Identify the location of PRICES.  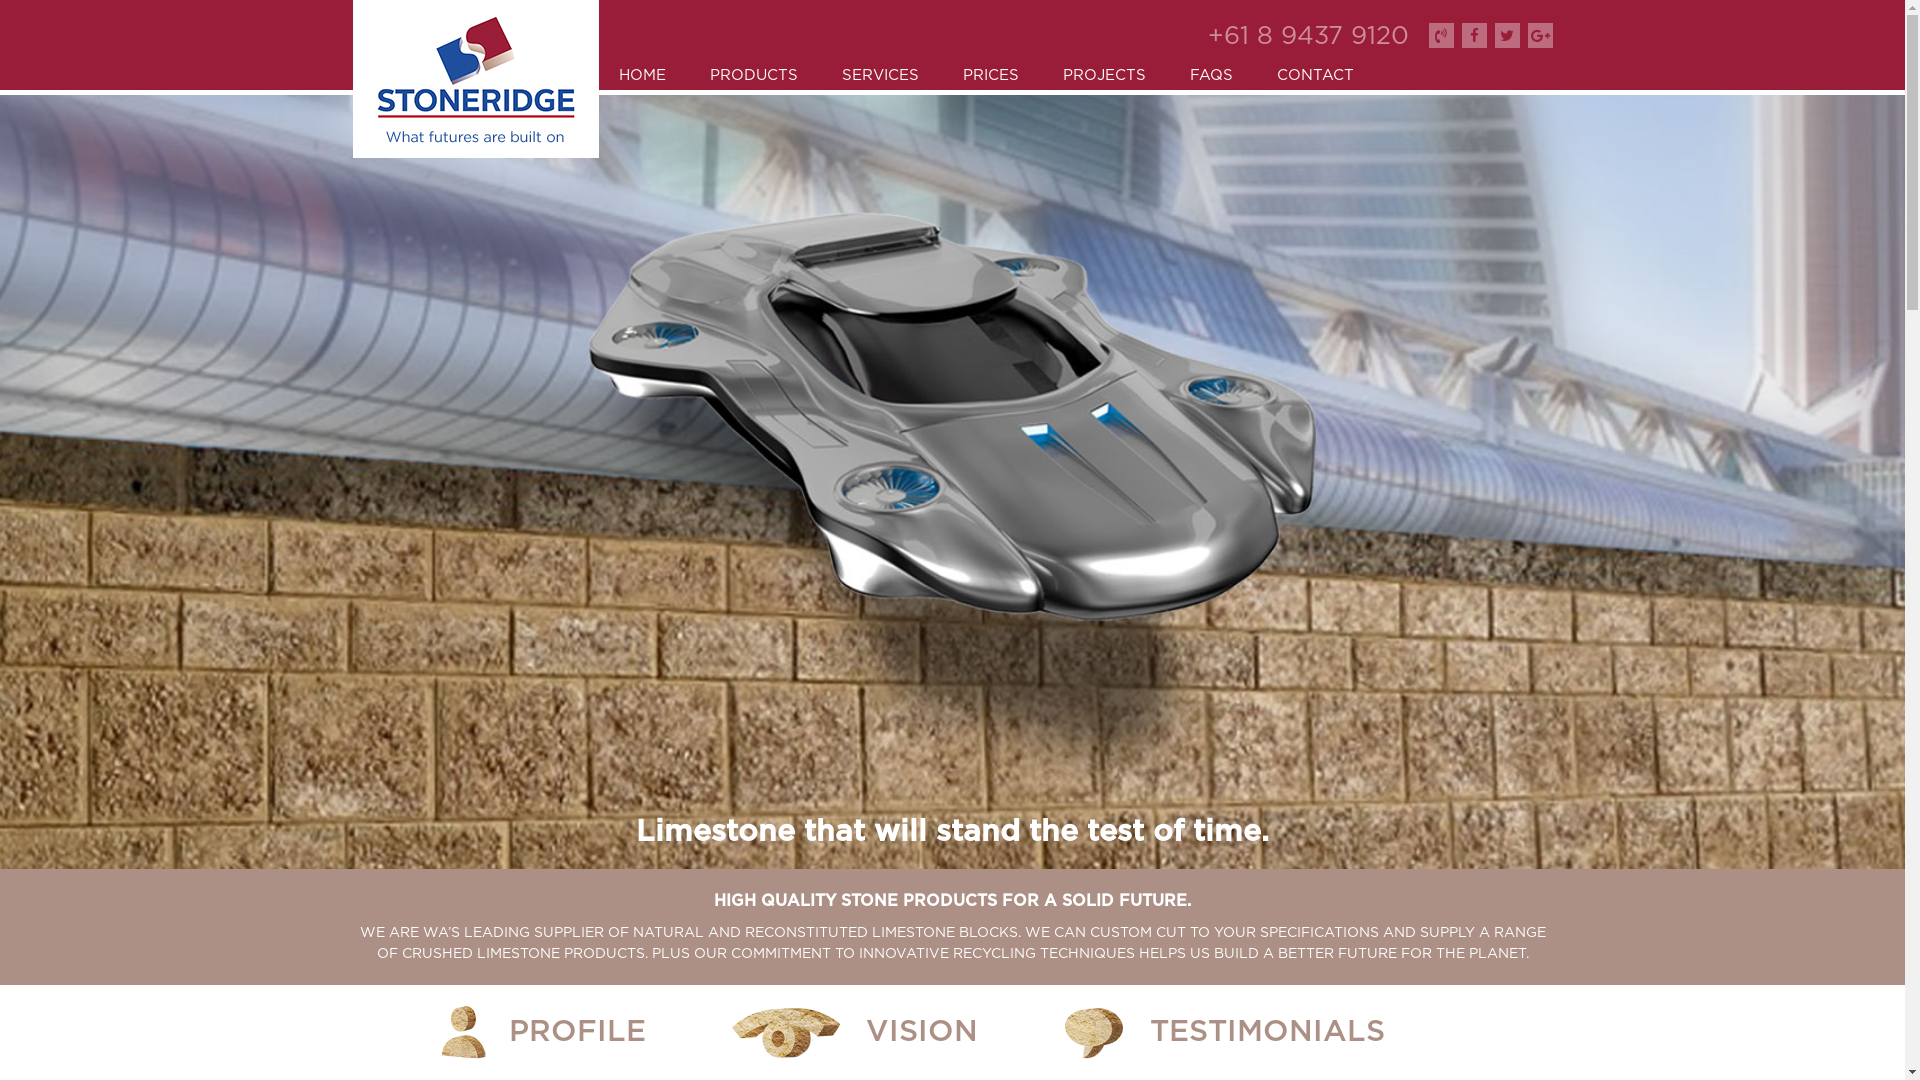
(990, 76).